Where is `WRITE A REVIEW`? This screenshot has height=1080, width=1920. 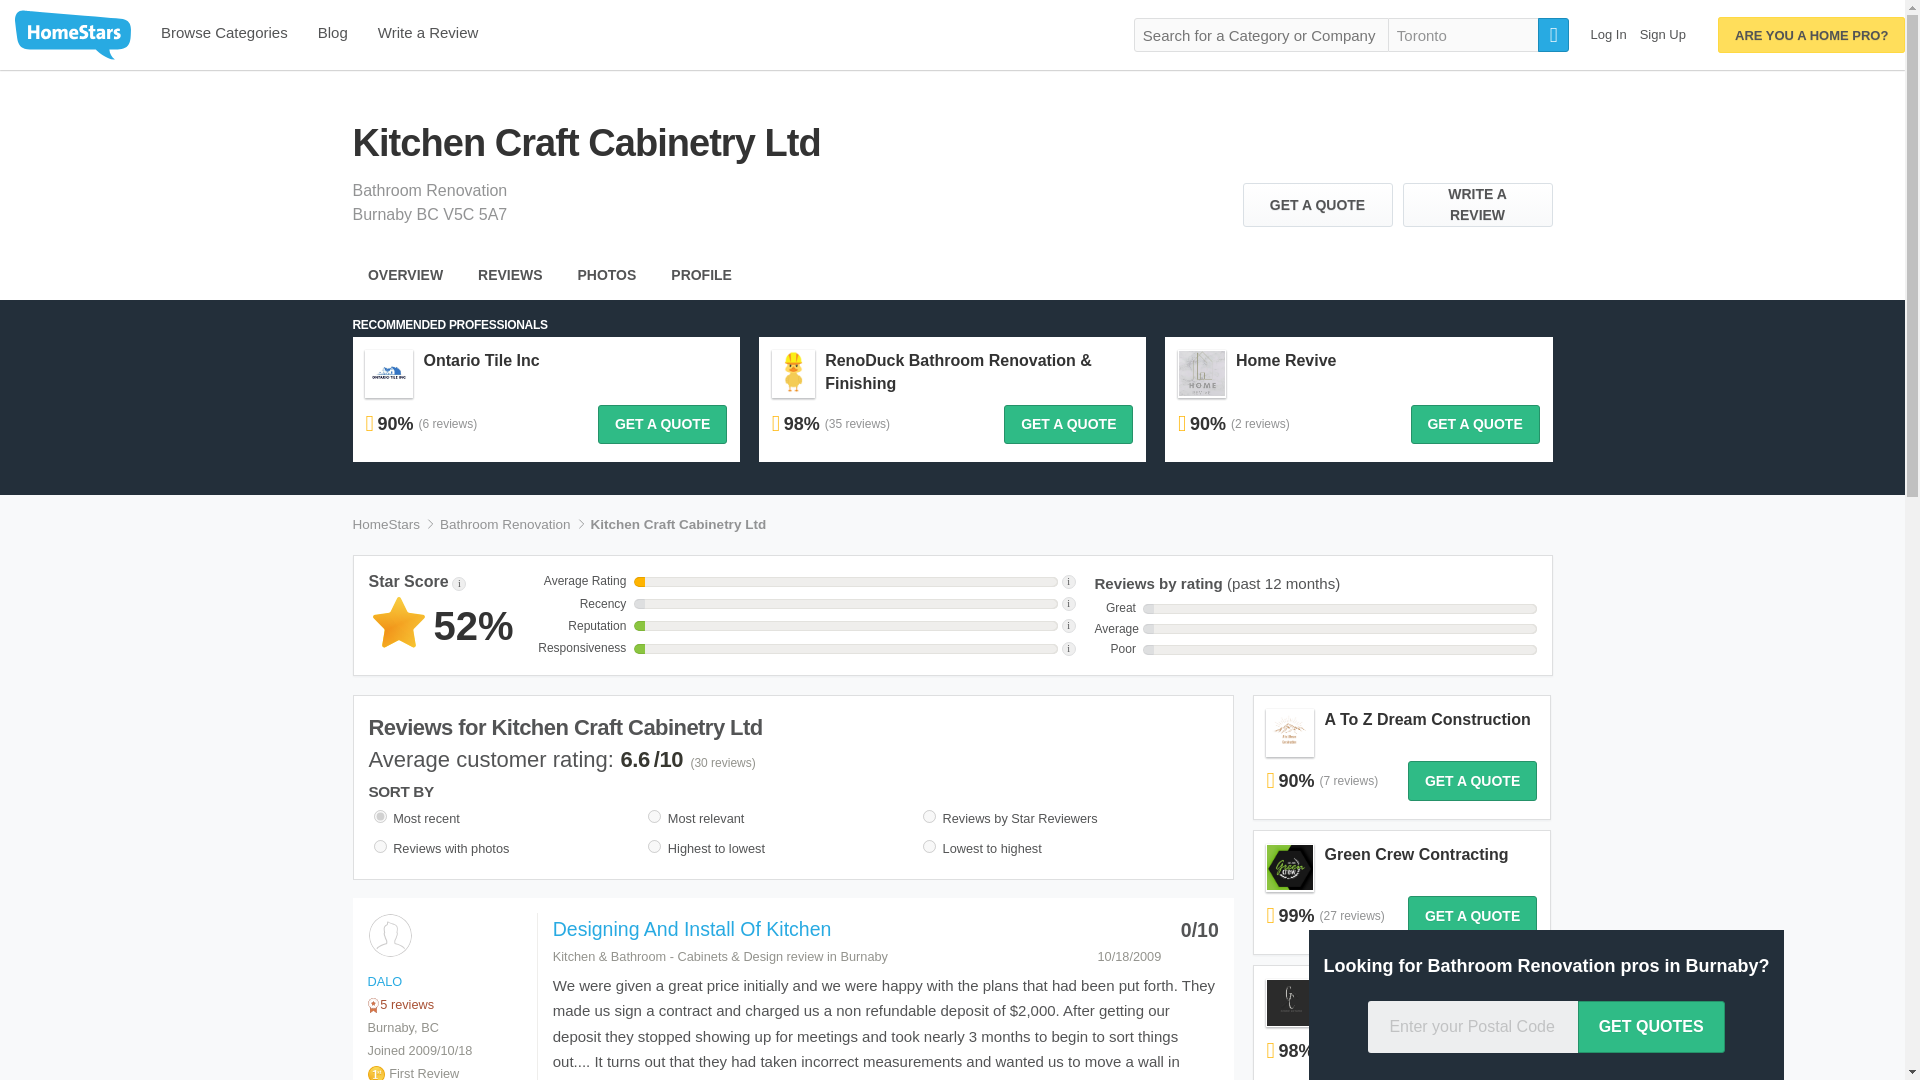
WRITE A REVIEW is located at coordinates (1476, 204).